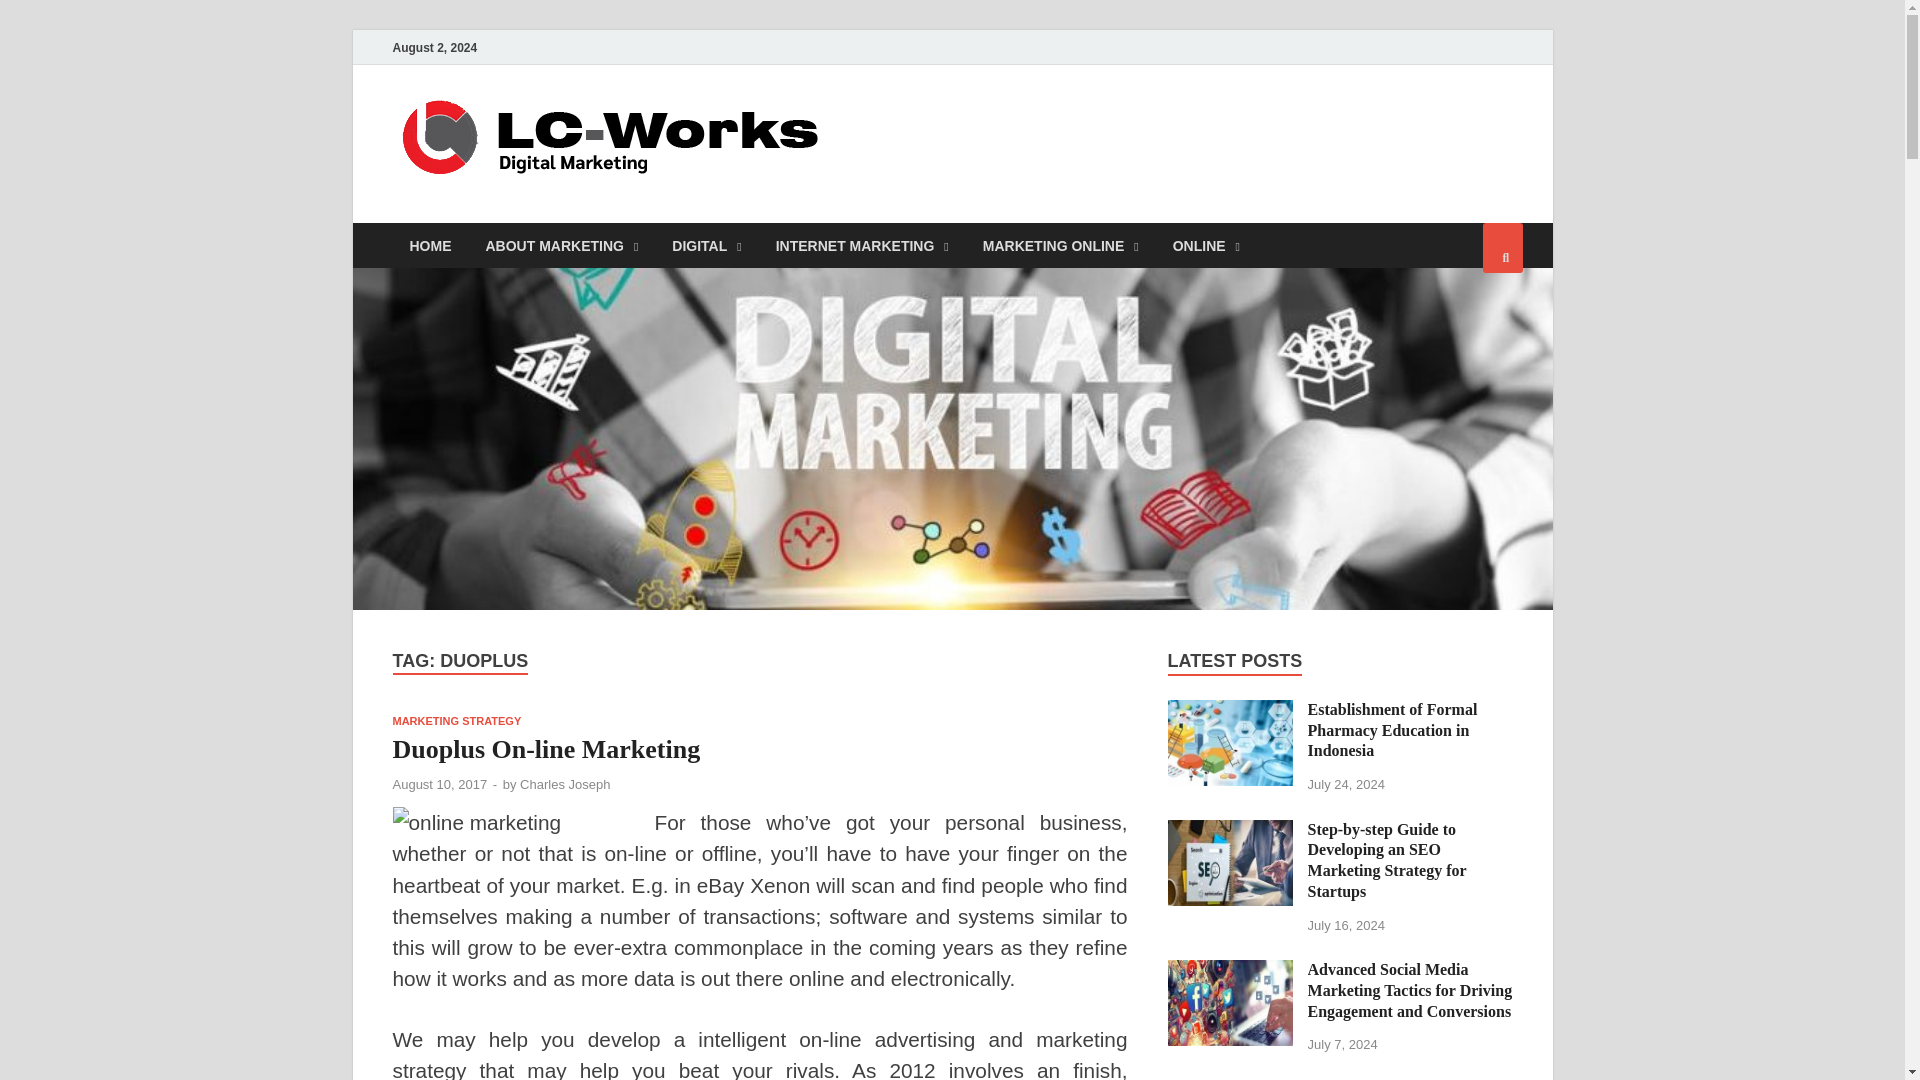 The height and width of the screenshot is (1080, 1920). What do you see at coordinates (706, 244) in the screenshot?
I see `DIGITAL` at bounding box center [706, 244].